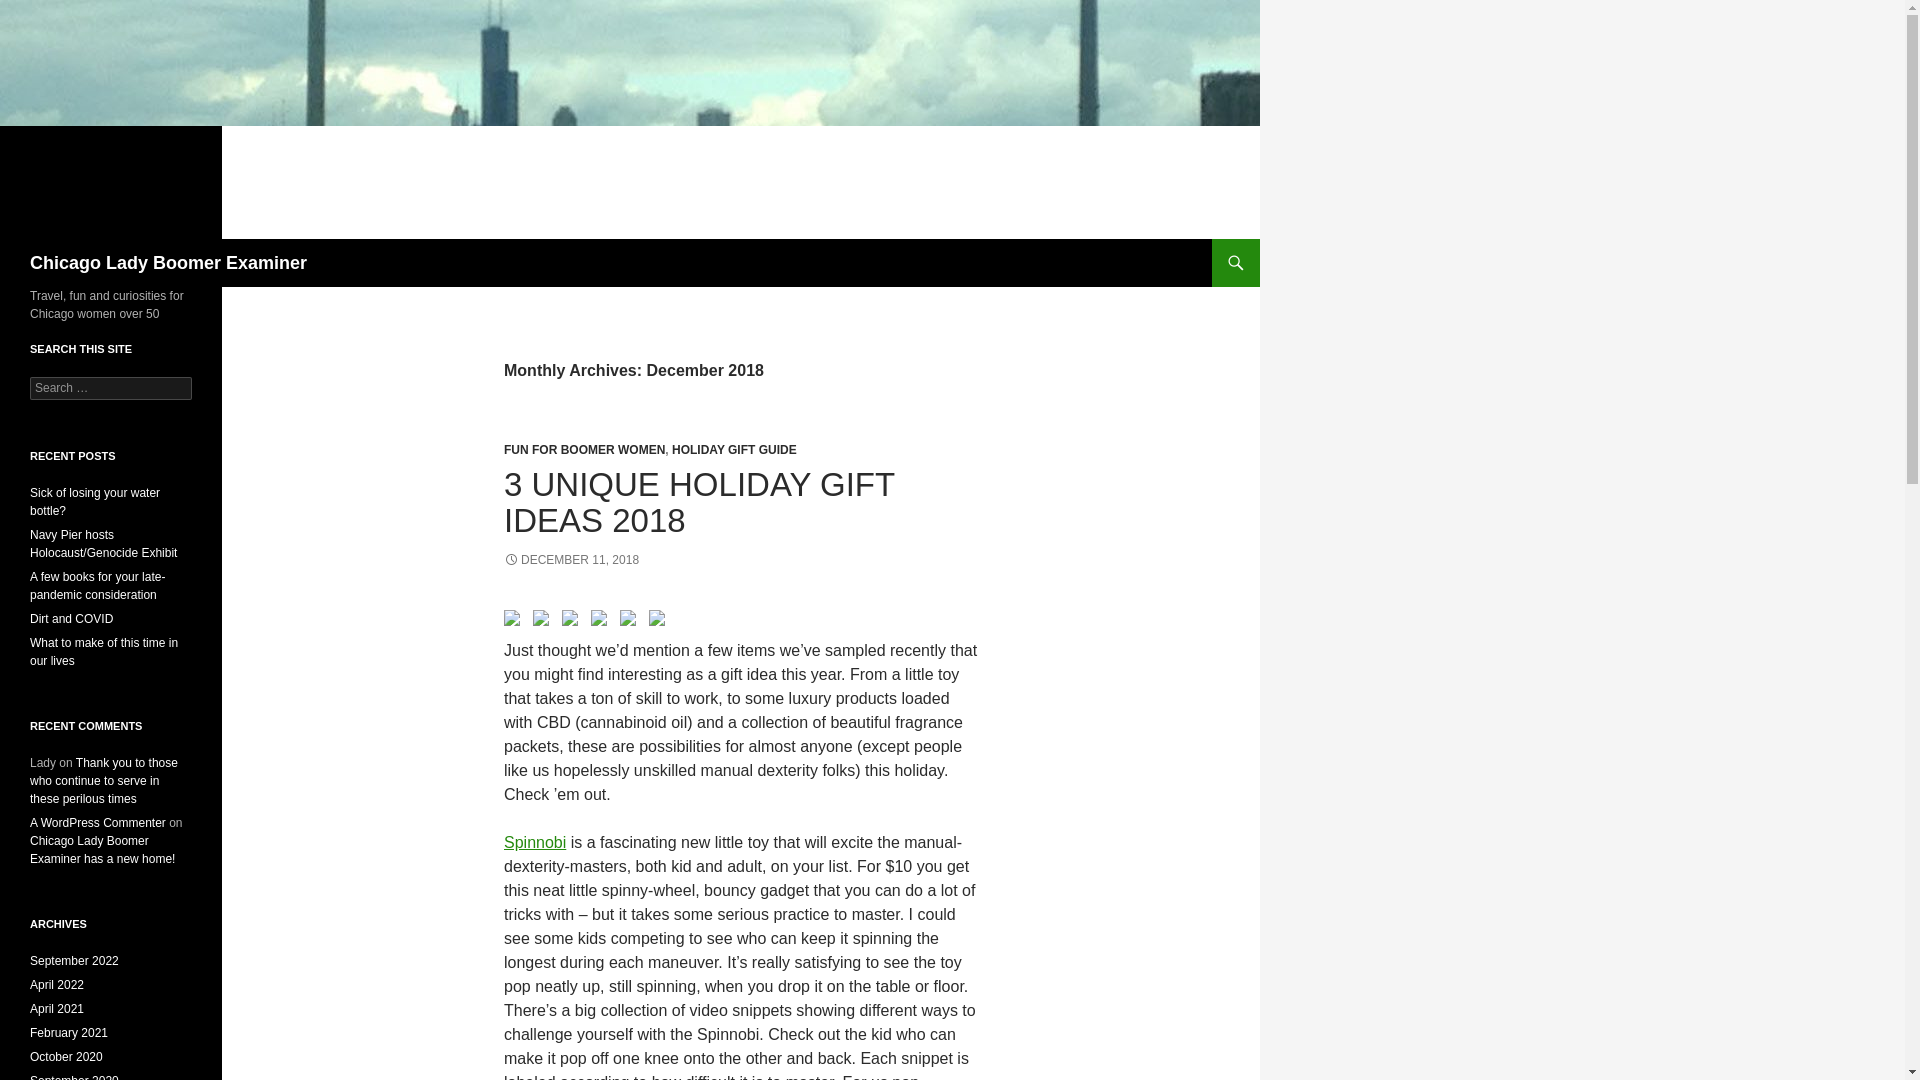 The height and width of the screenshot is (1080, 1920). I want to click on Chicago Lady Boomer Examiner, so click(168, 262).